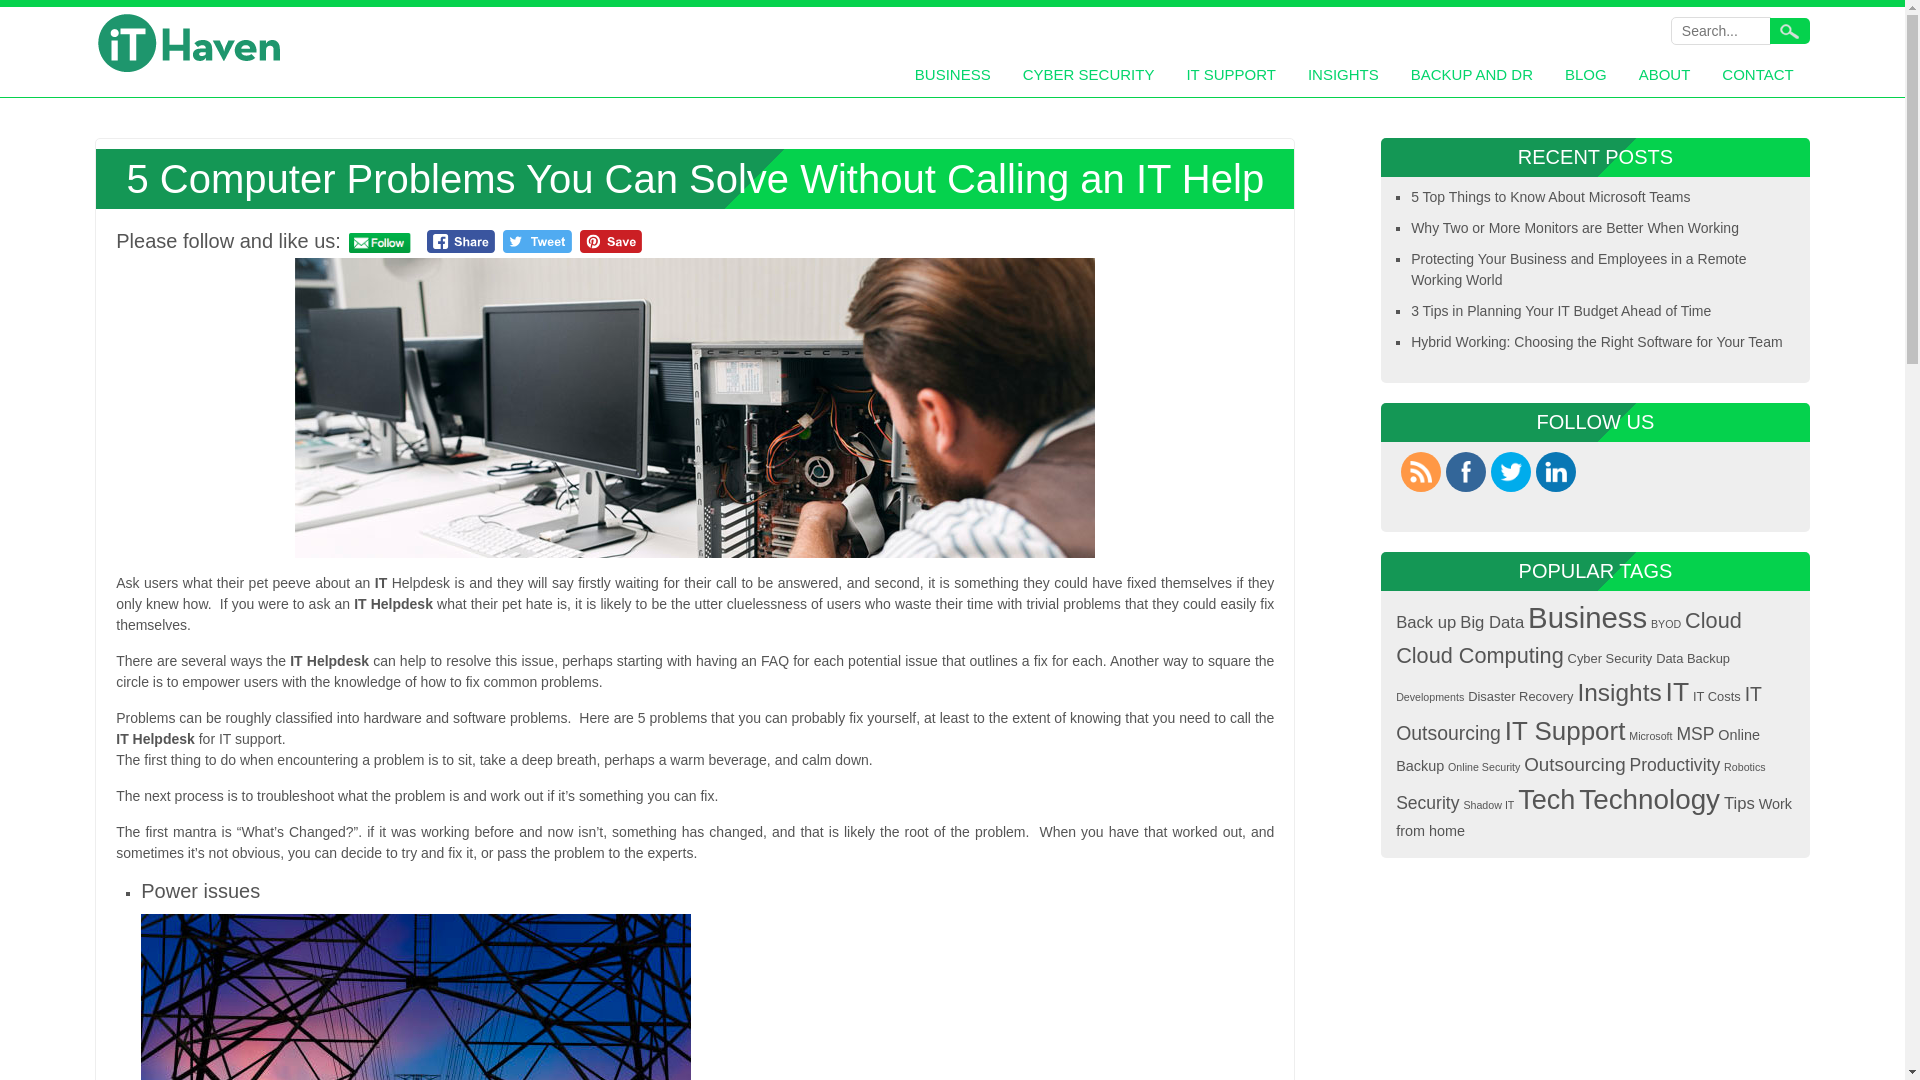  What do you see at coordinates (1342, 77) in the screenshot?
I see `INSIGHTS` at bounding box center [1342, 77].